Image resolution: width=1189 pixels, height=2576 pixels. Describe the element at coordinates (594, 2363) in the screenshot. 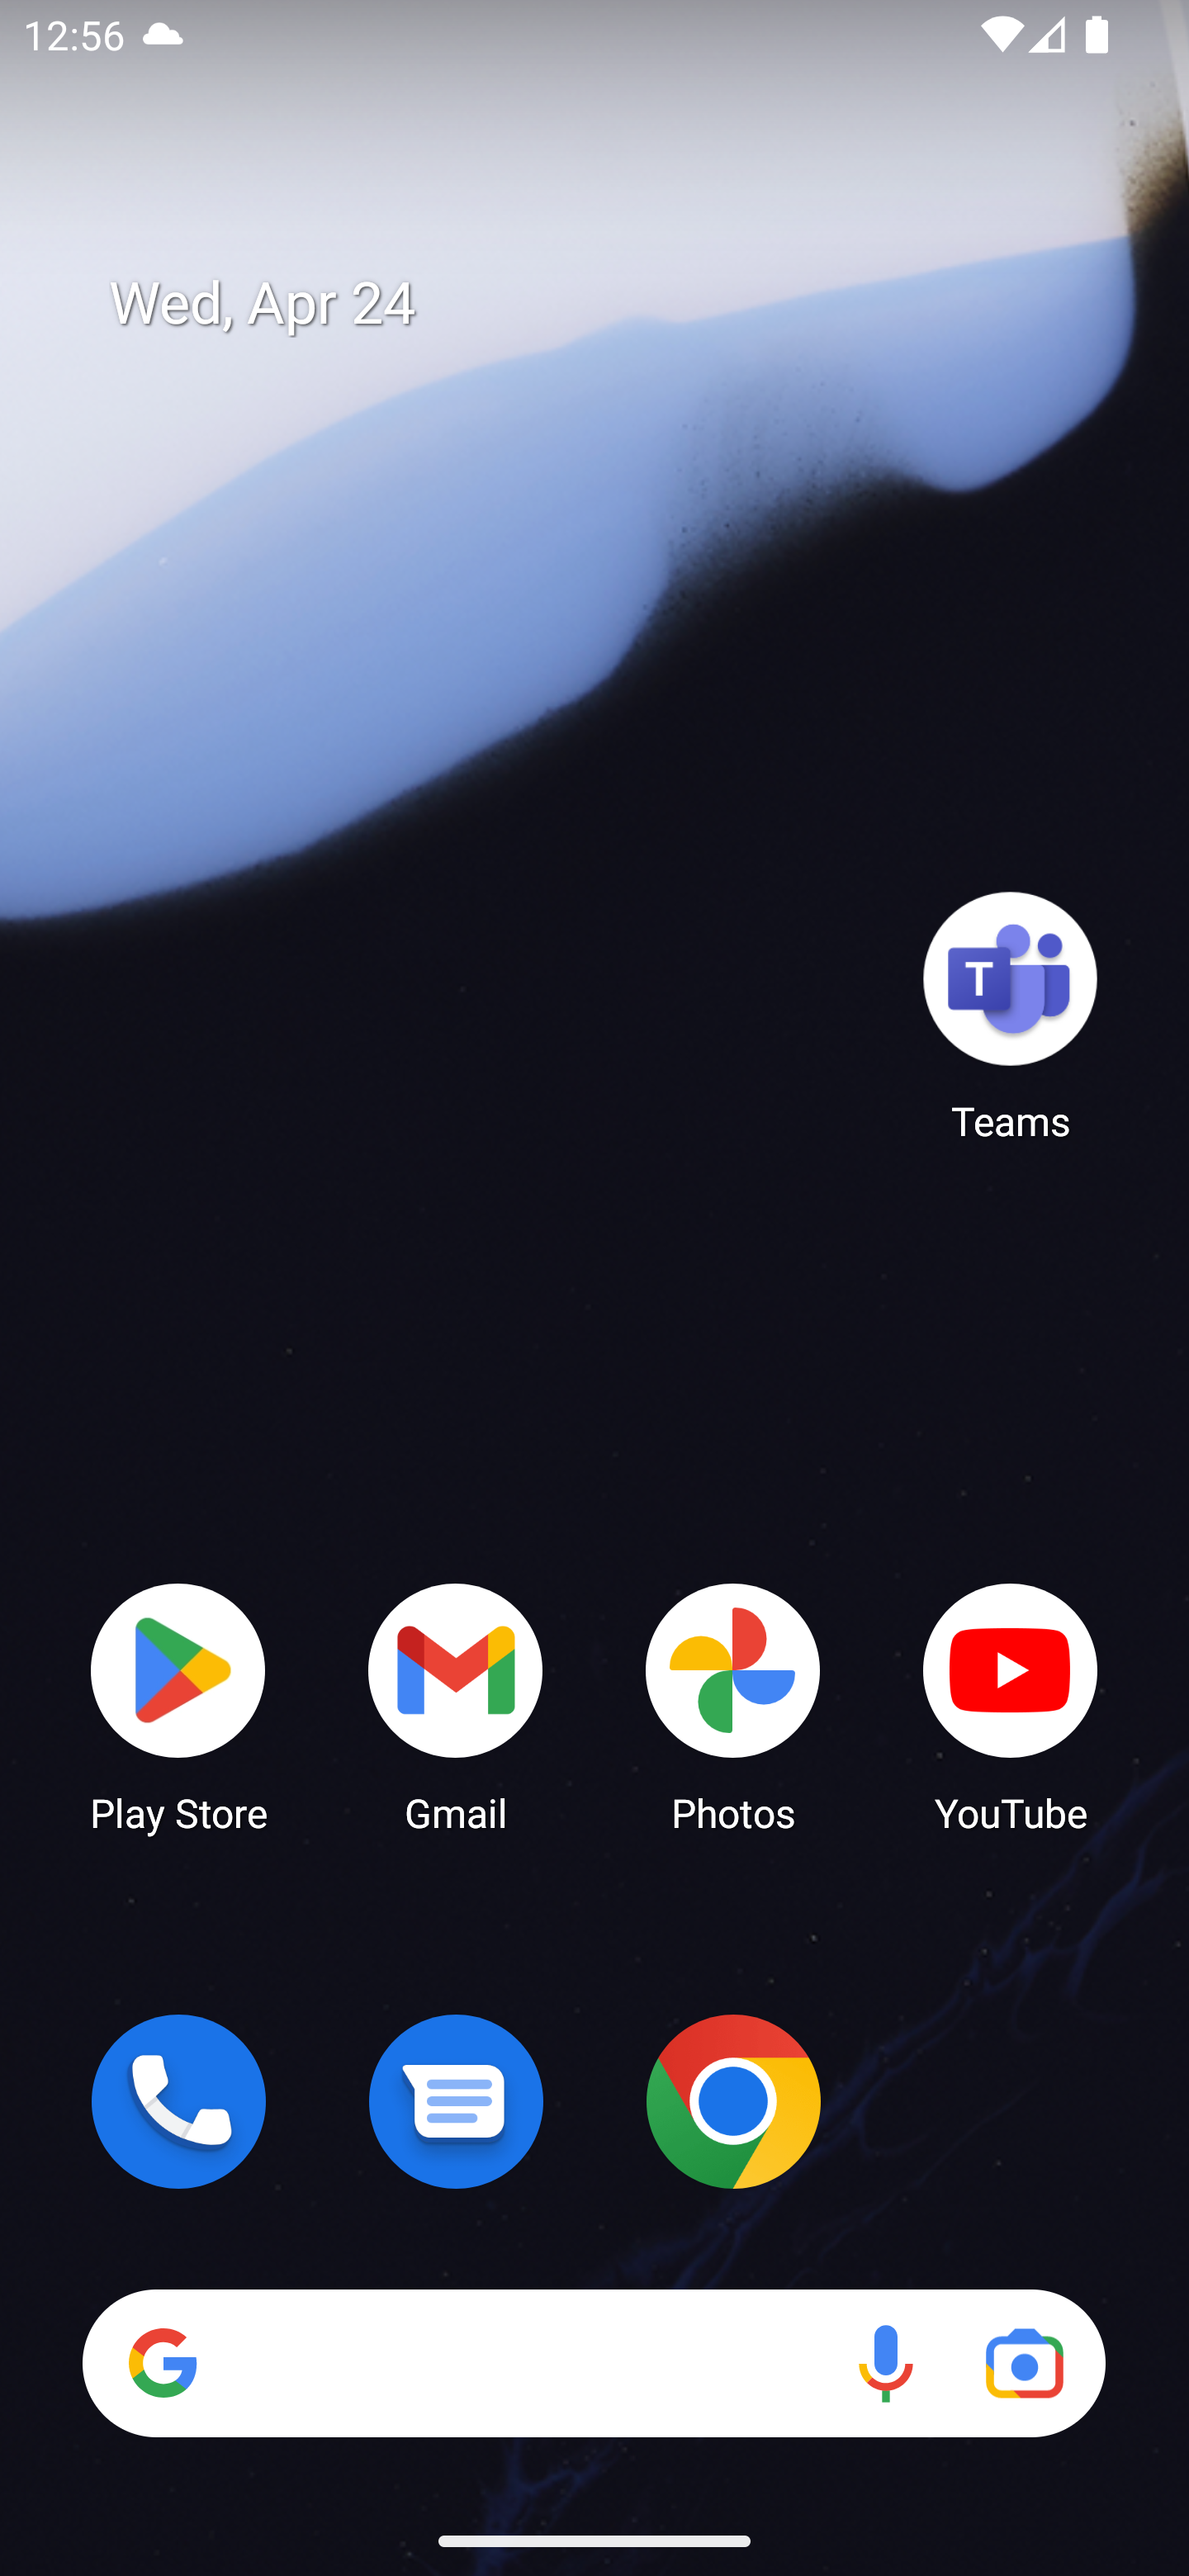

I see `Search Voice search Google Lens` at that location.